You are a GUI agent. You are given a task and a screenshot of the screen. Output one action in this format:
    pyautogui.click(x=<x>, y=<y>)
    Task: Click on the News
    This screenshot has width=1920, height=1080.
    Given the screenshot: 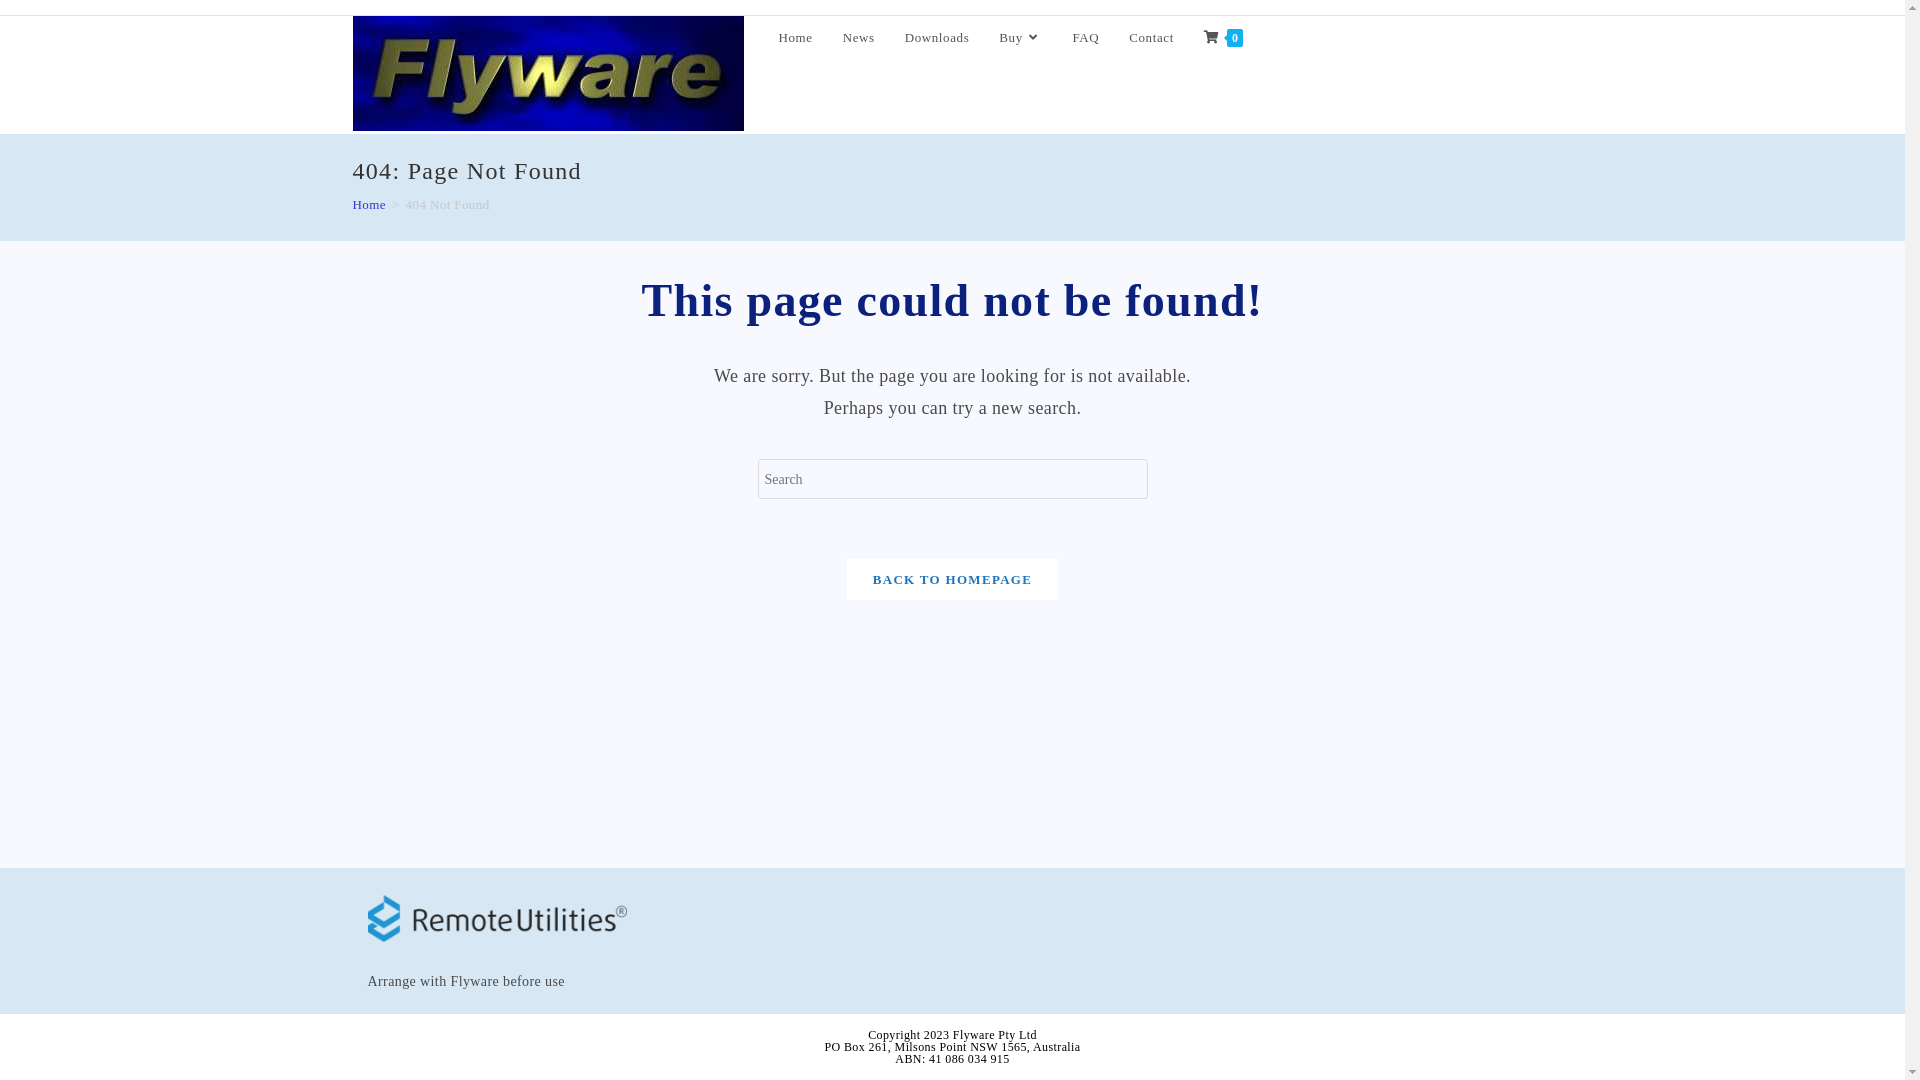 What is the action you would take?
    pyautogui.click(x=859, y=38)
    